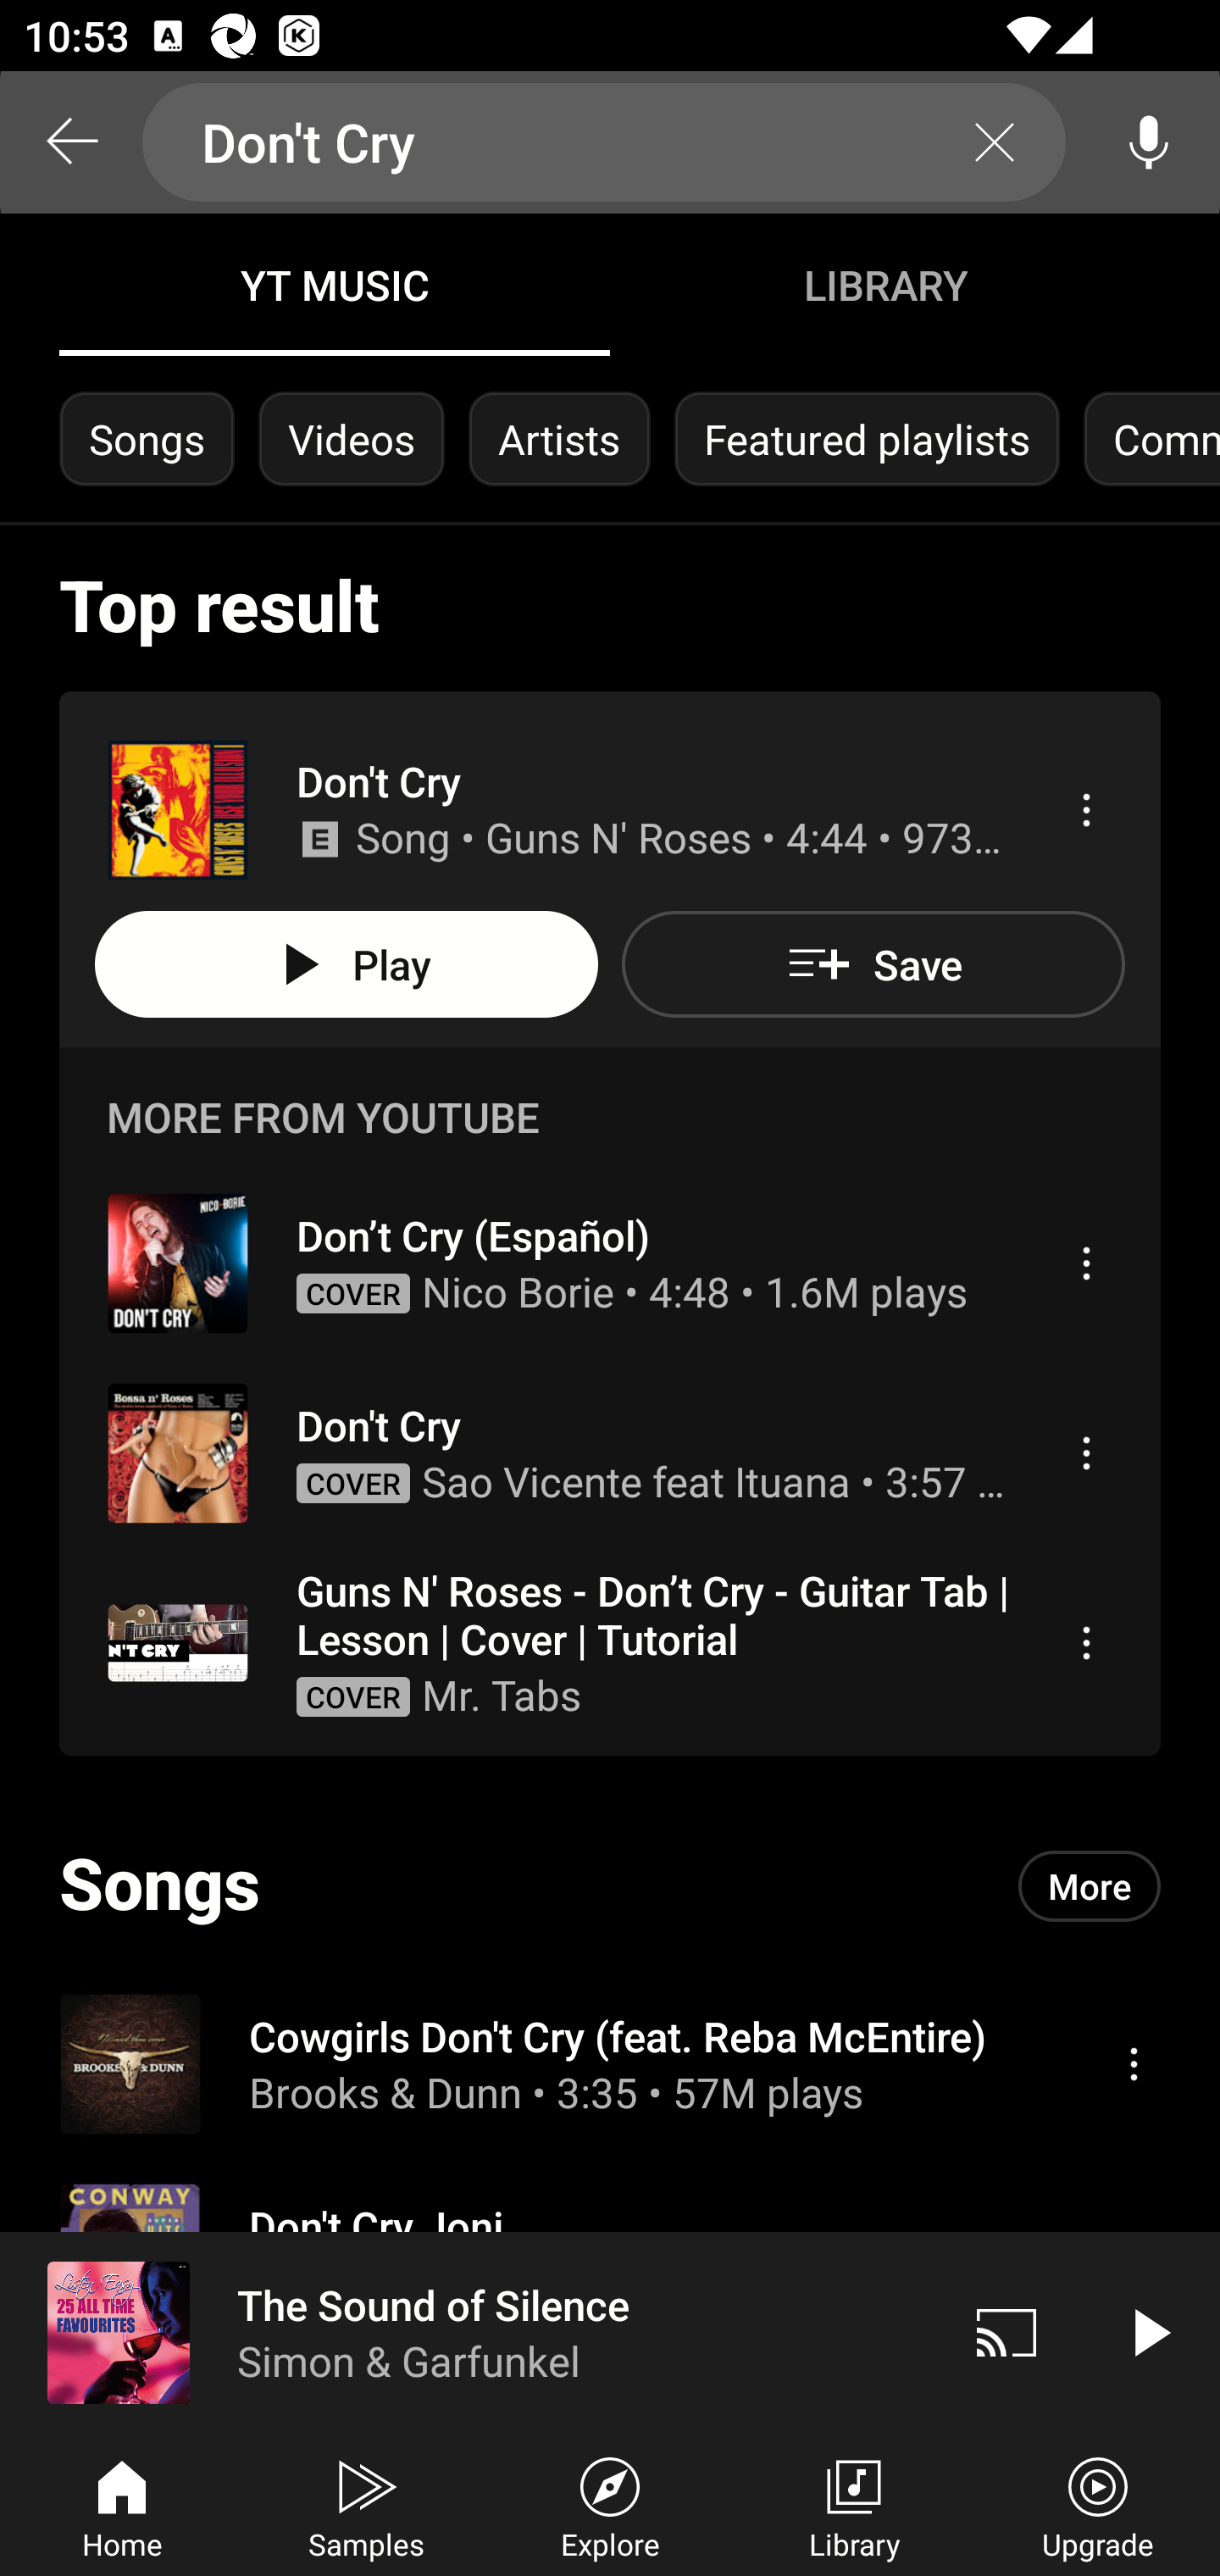  What do you see at coordinates (873, 964) in the screenshot?
I see `Save Save to playlist` at bounding box center [873, 964].